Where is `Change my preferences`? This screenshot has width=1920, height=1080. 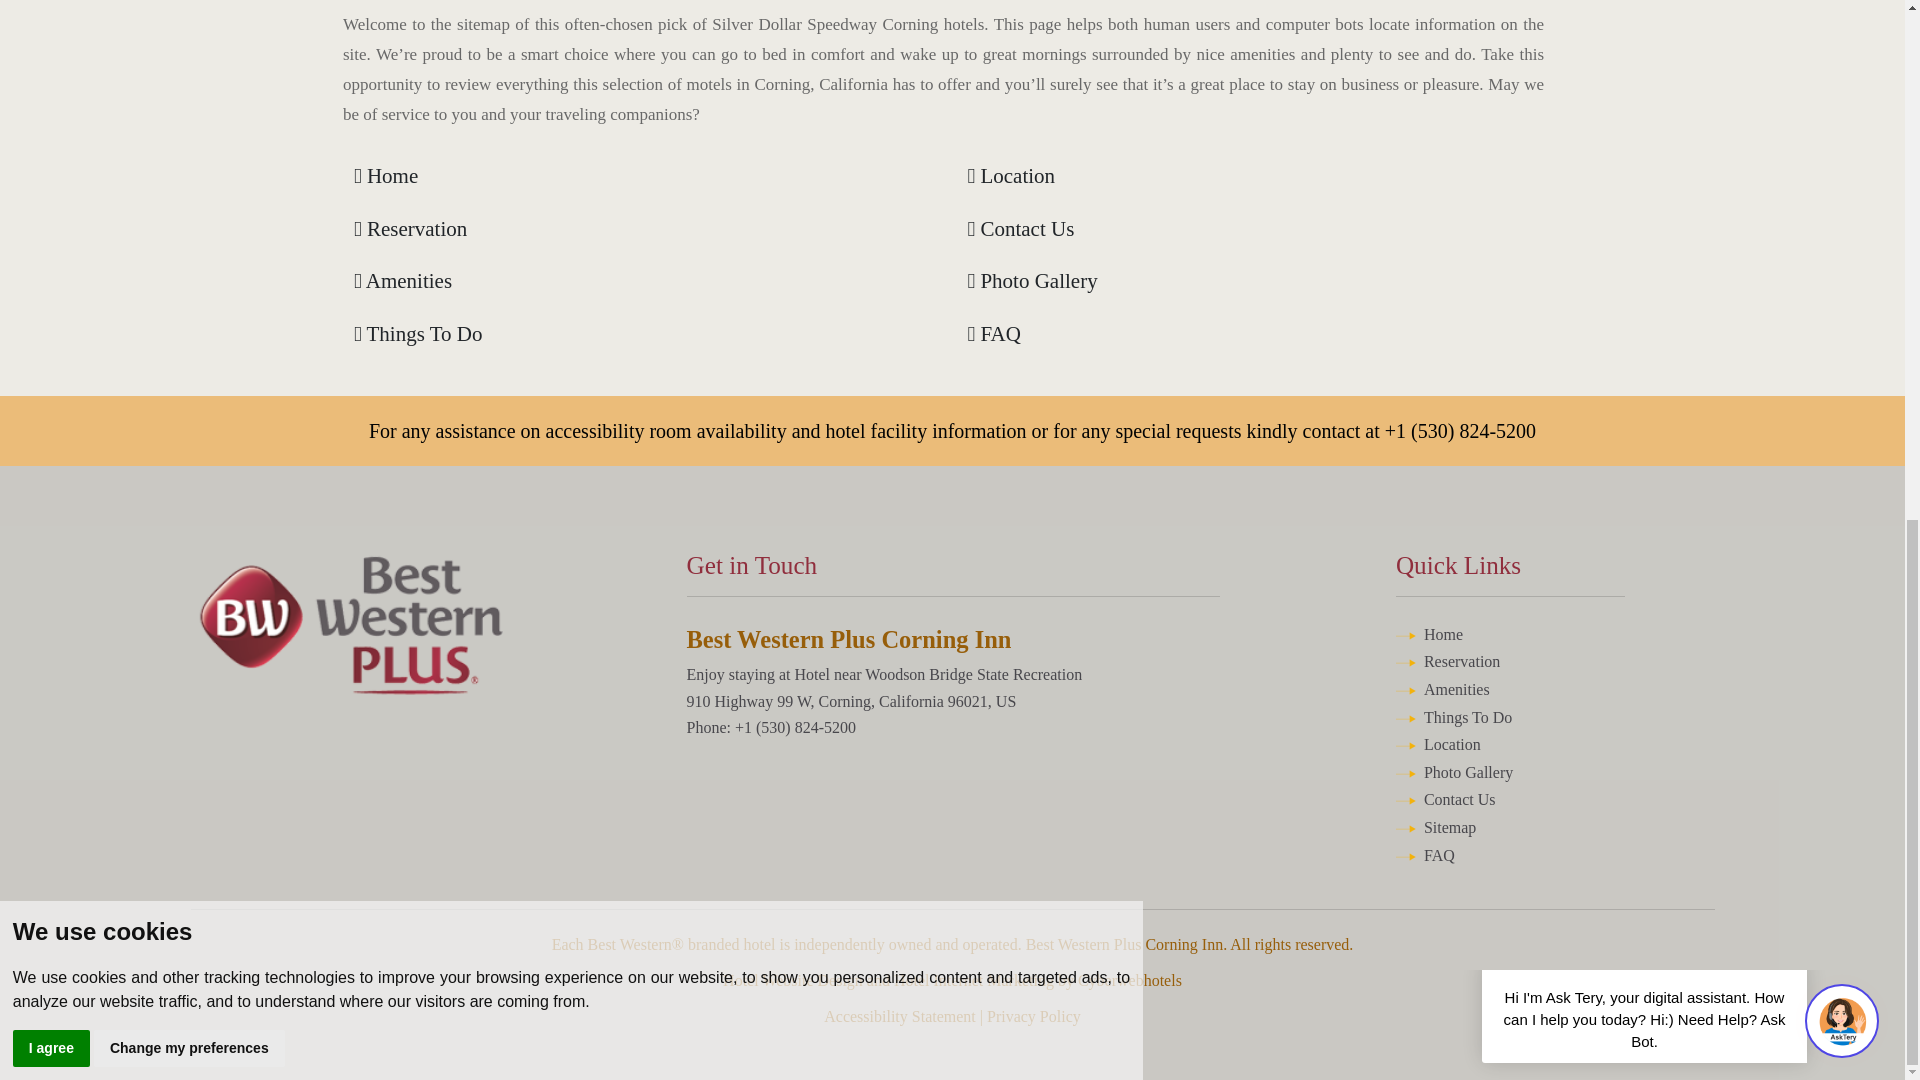 Change my preferences is located at coordinates (189, 50).